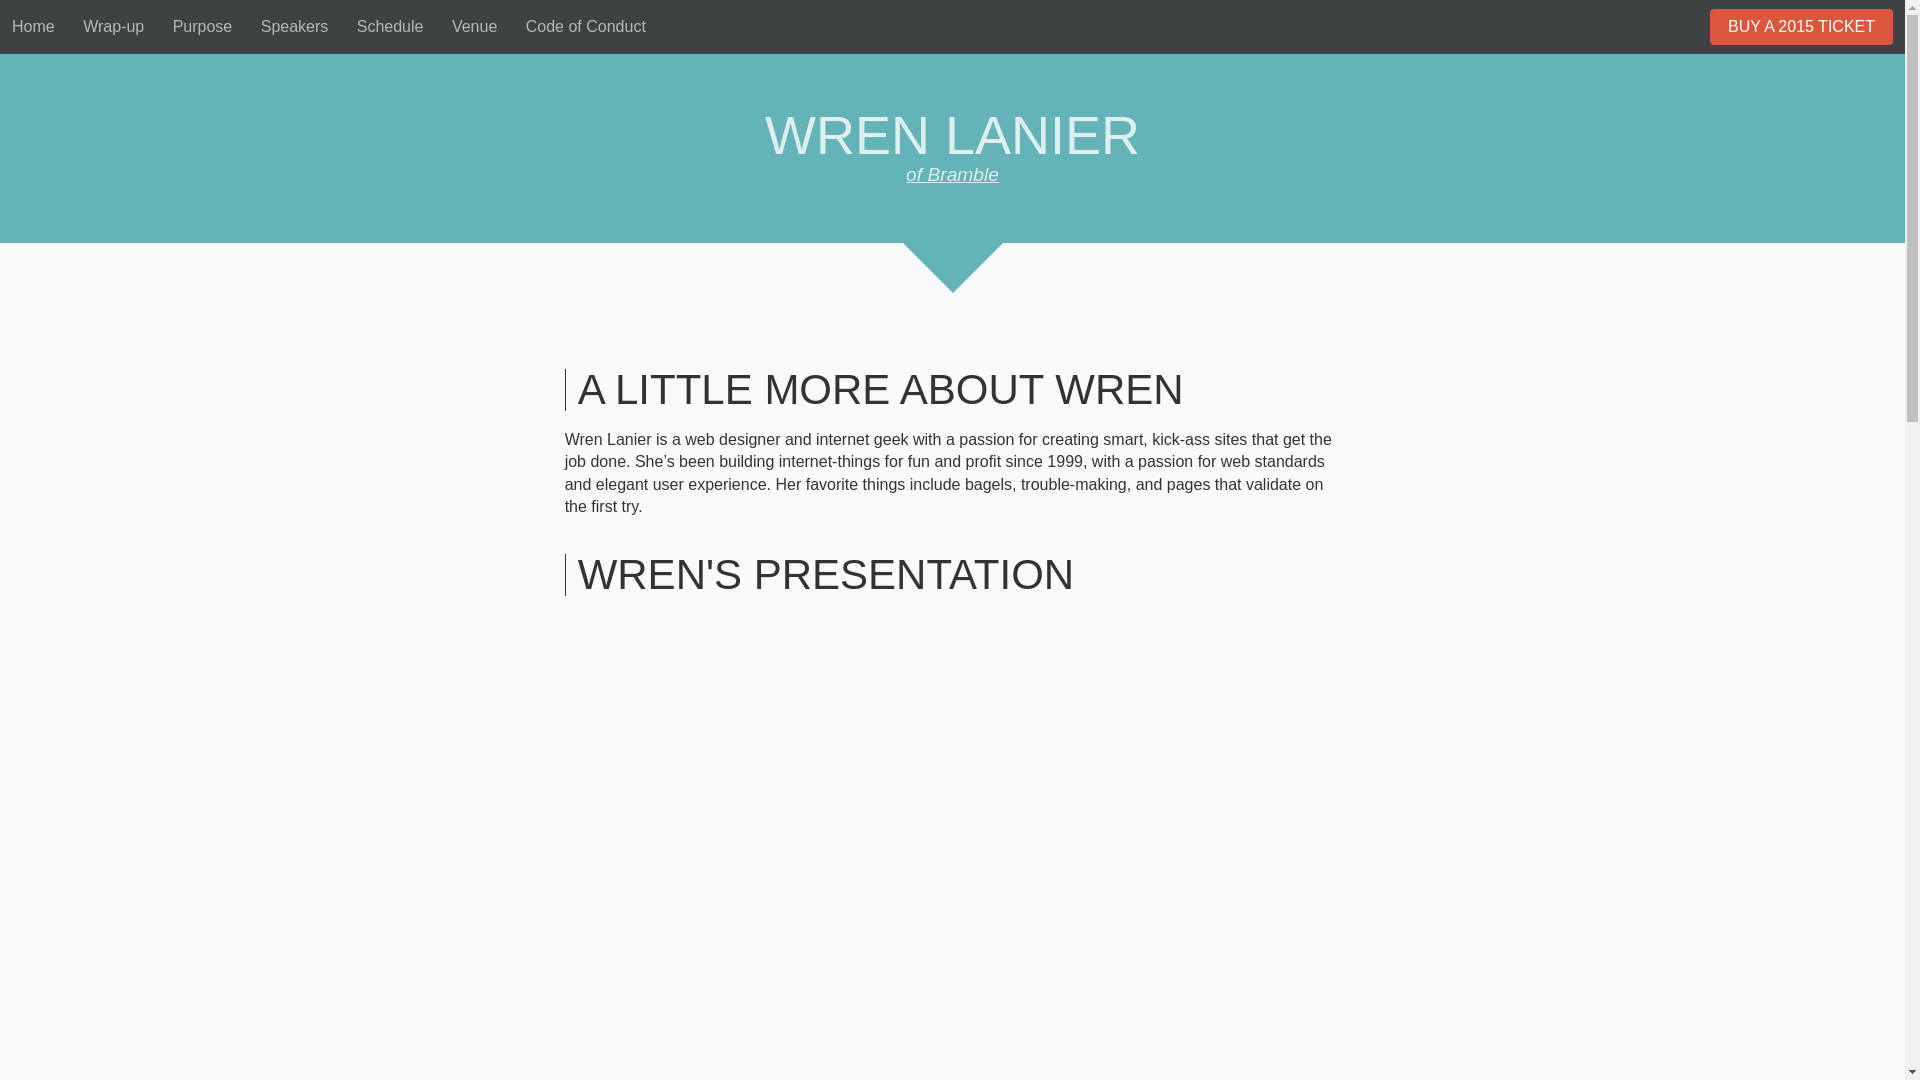  What do you see at coordinates (390, 14) in the screenshot?
I see `Schedule` at bounding box center [390, 14].